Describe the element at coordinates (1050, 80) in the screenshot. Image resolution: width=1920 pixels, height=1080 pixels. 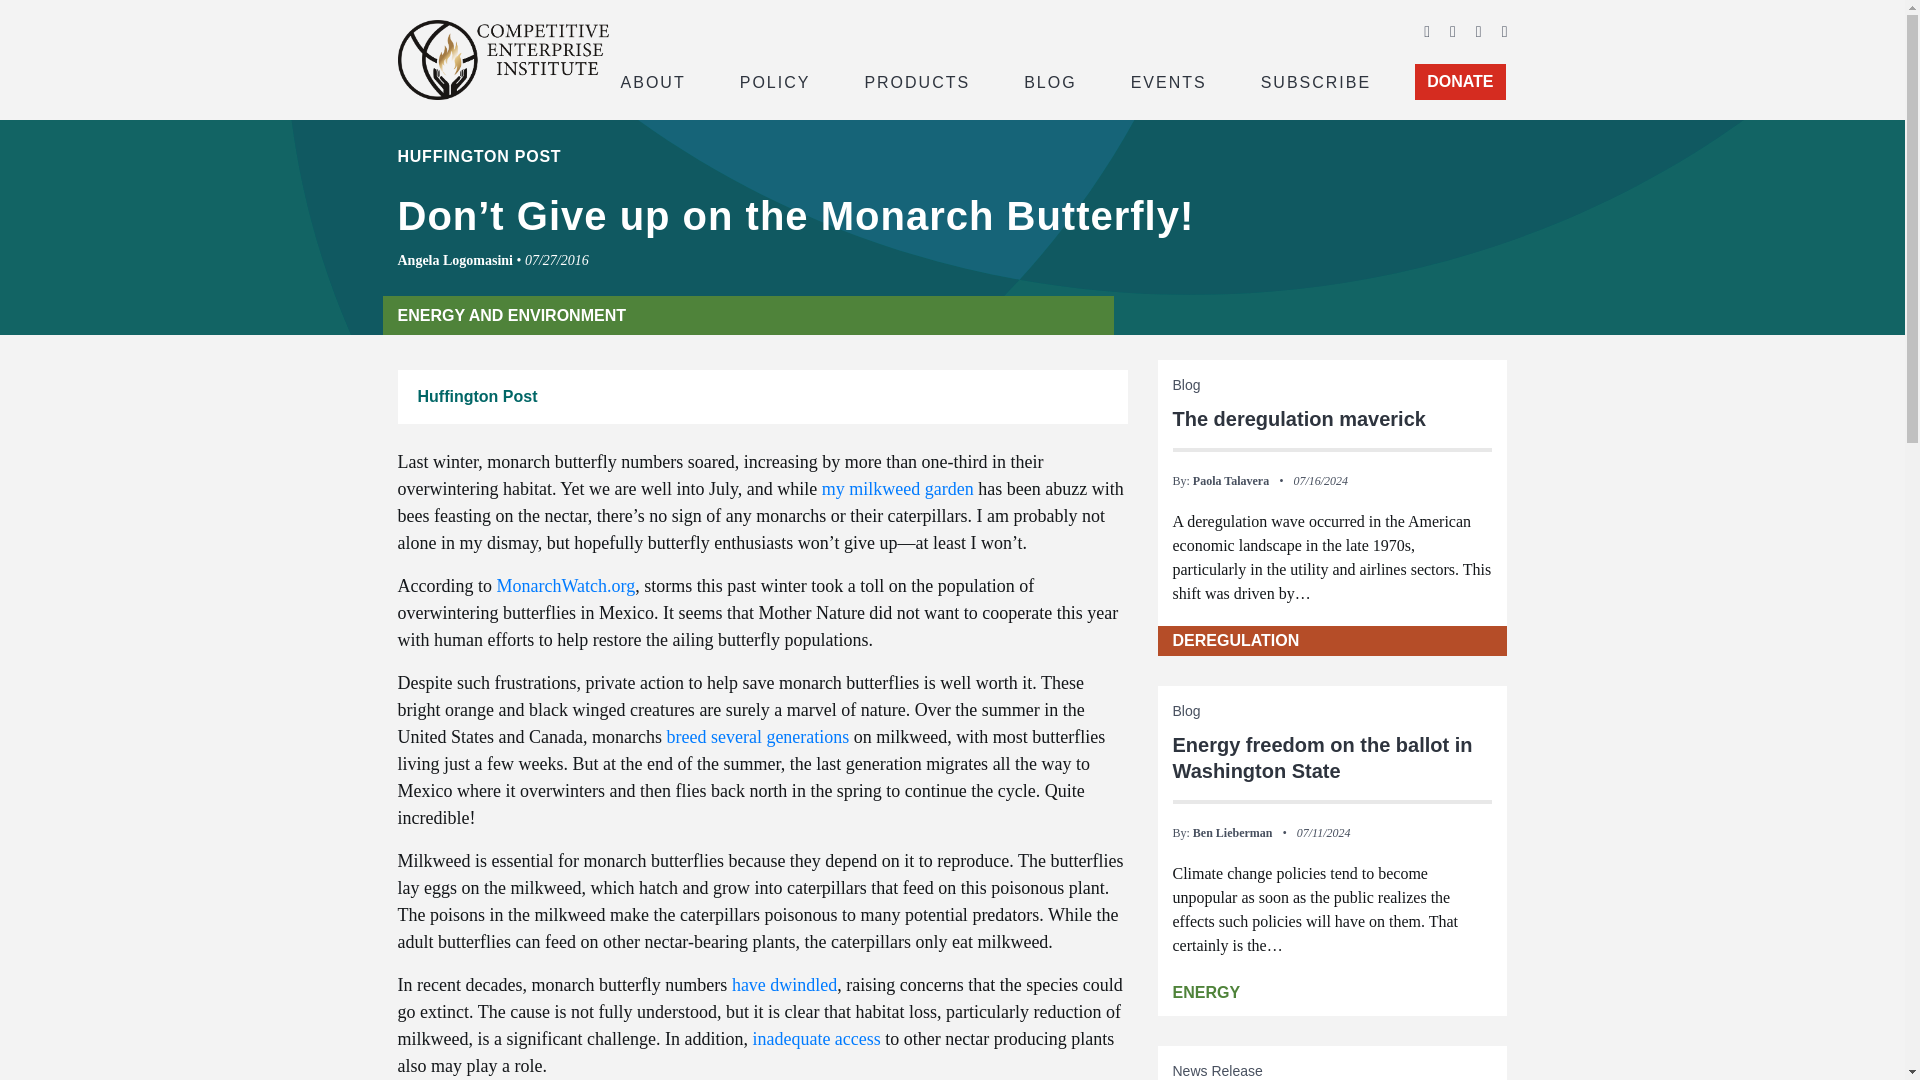
I see `BLOG` at that location.